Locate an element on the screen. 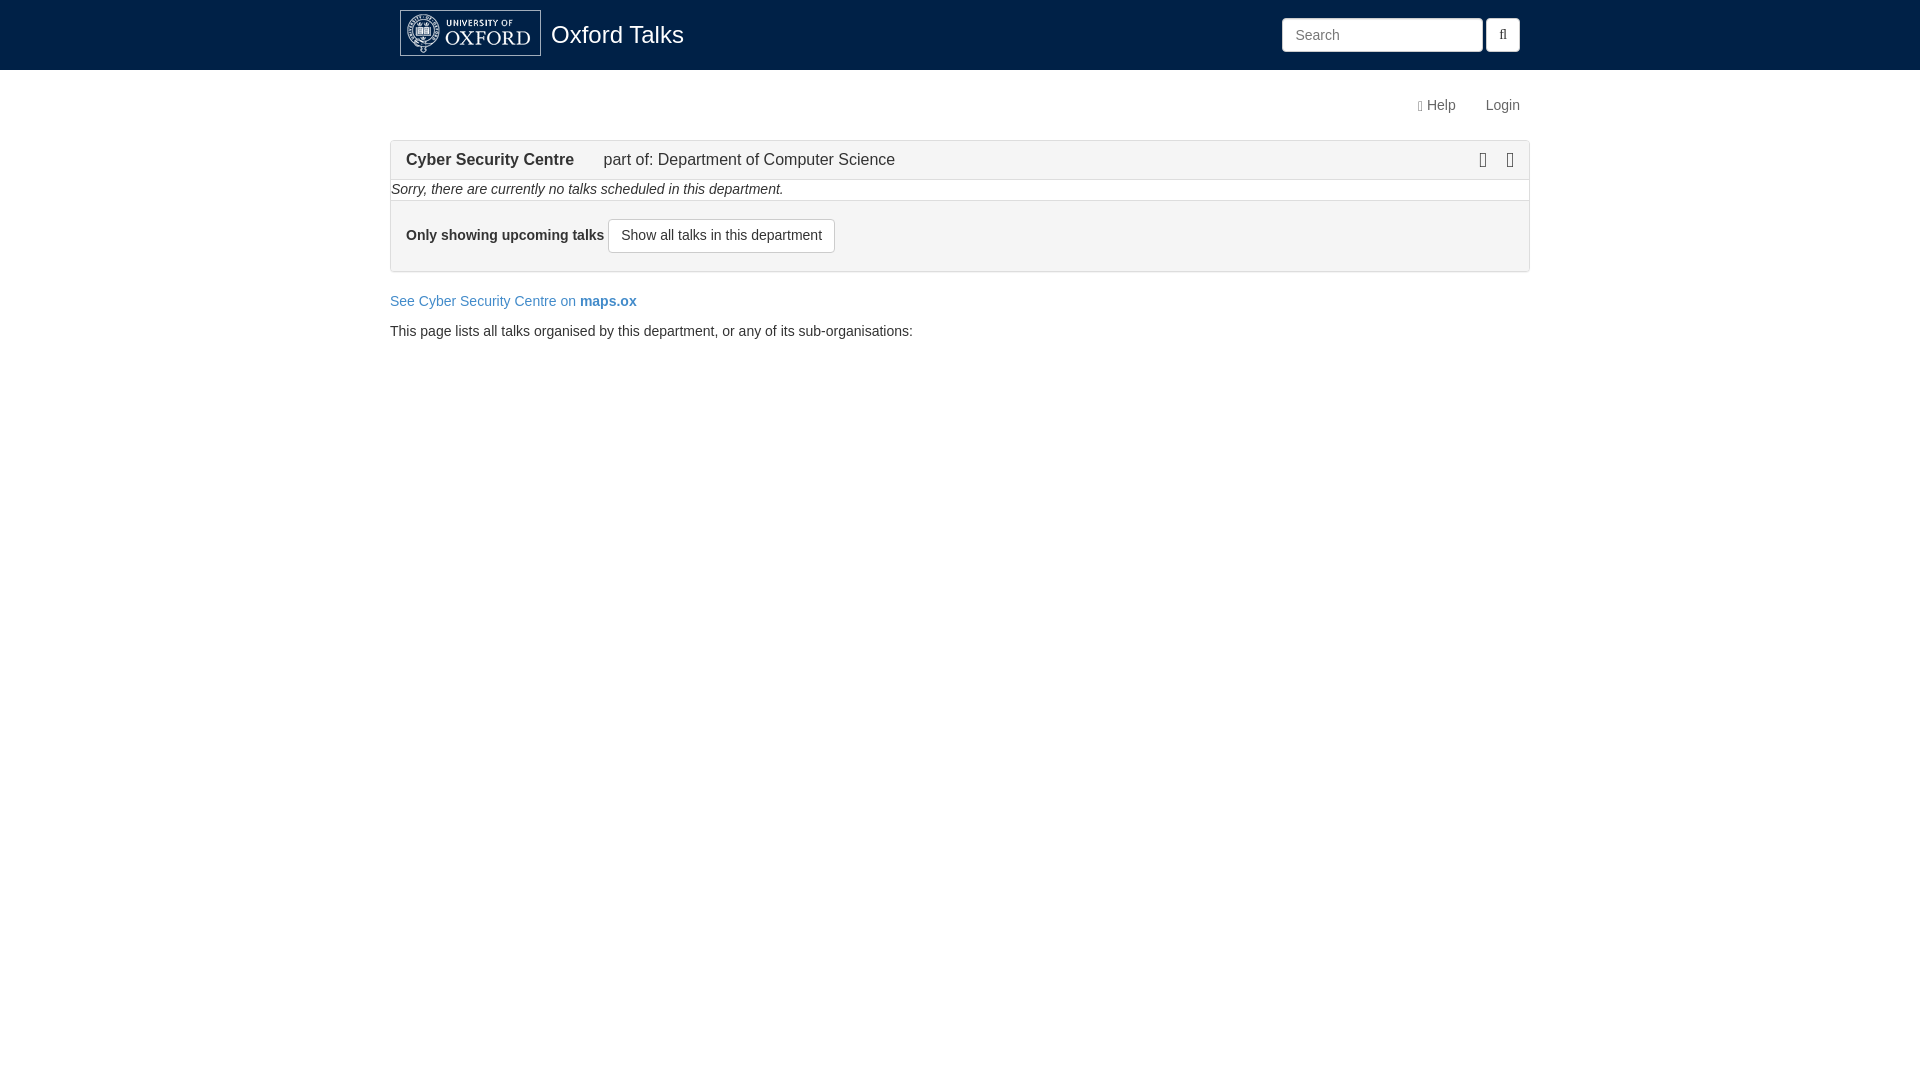 The image size is (1920, 1080). See Cyber Security Centre on maps.ox is located at coordinates (513, 300).